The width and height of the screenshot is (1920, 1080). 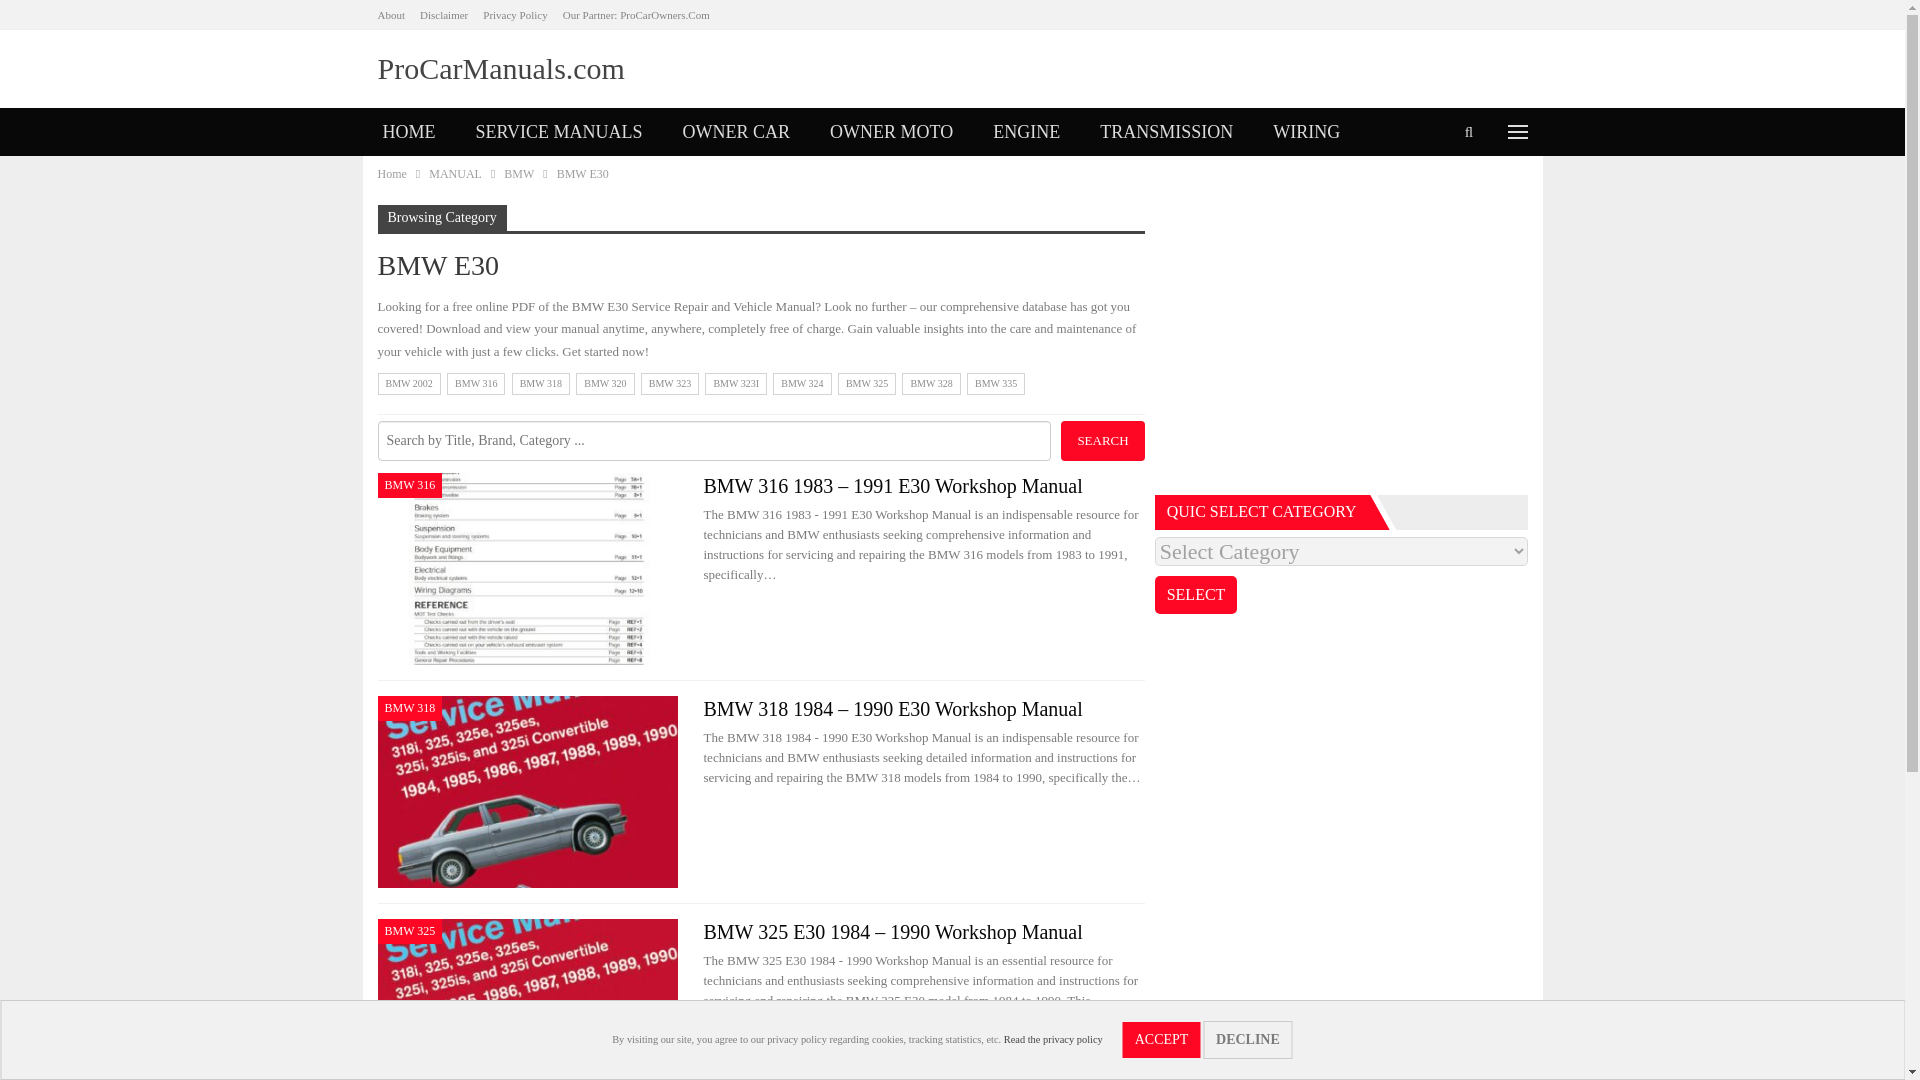 What do you see at coordinates (518, 174) in the screenshot?
I see `BMW` at bounding box center [518, 174].